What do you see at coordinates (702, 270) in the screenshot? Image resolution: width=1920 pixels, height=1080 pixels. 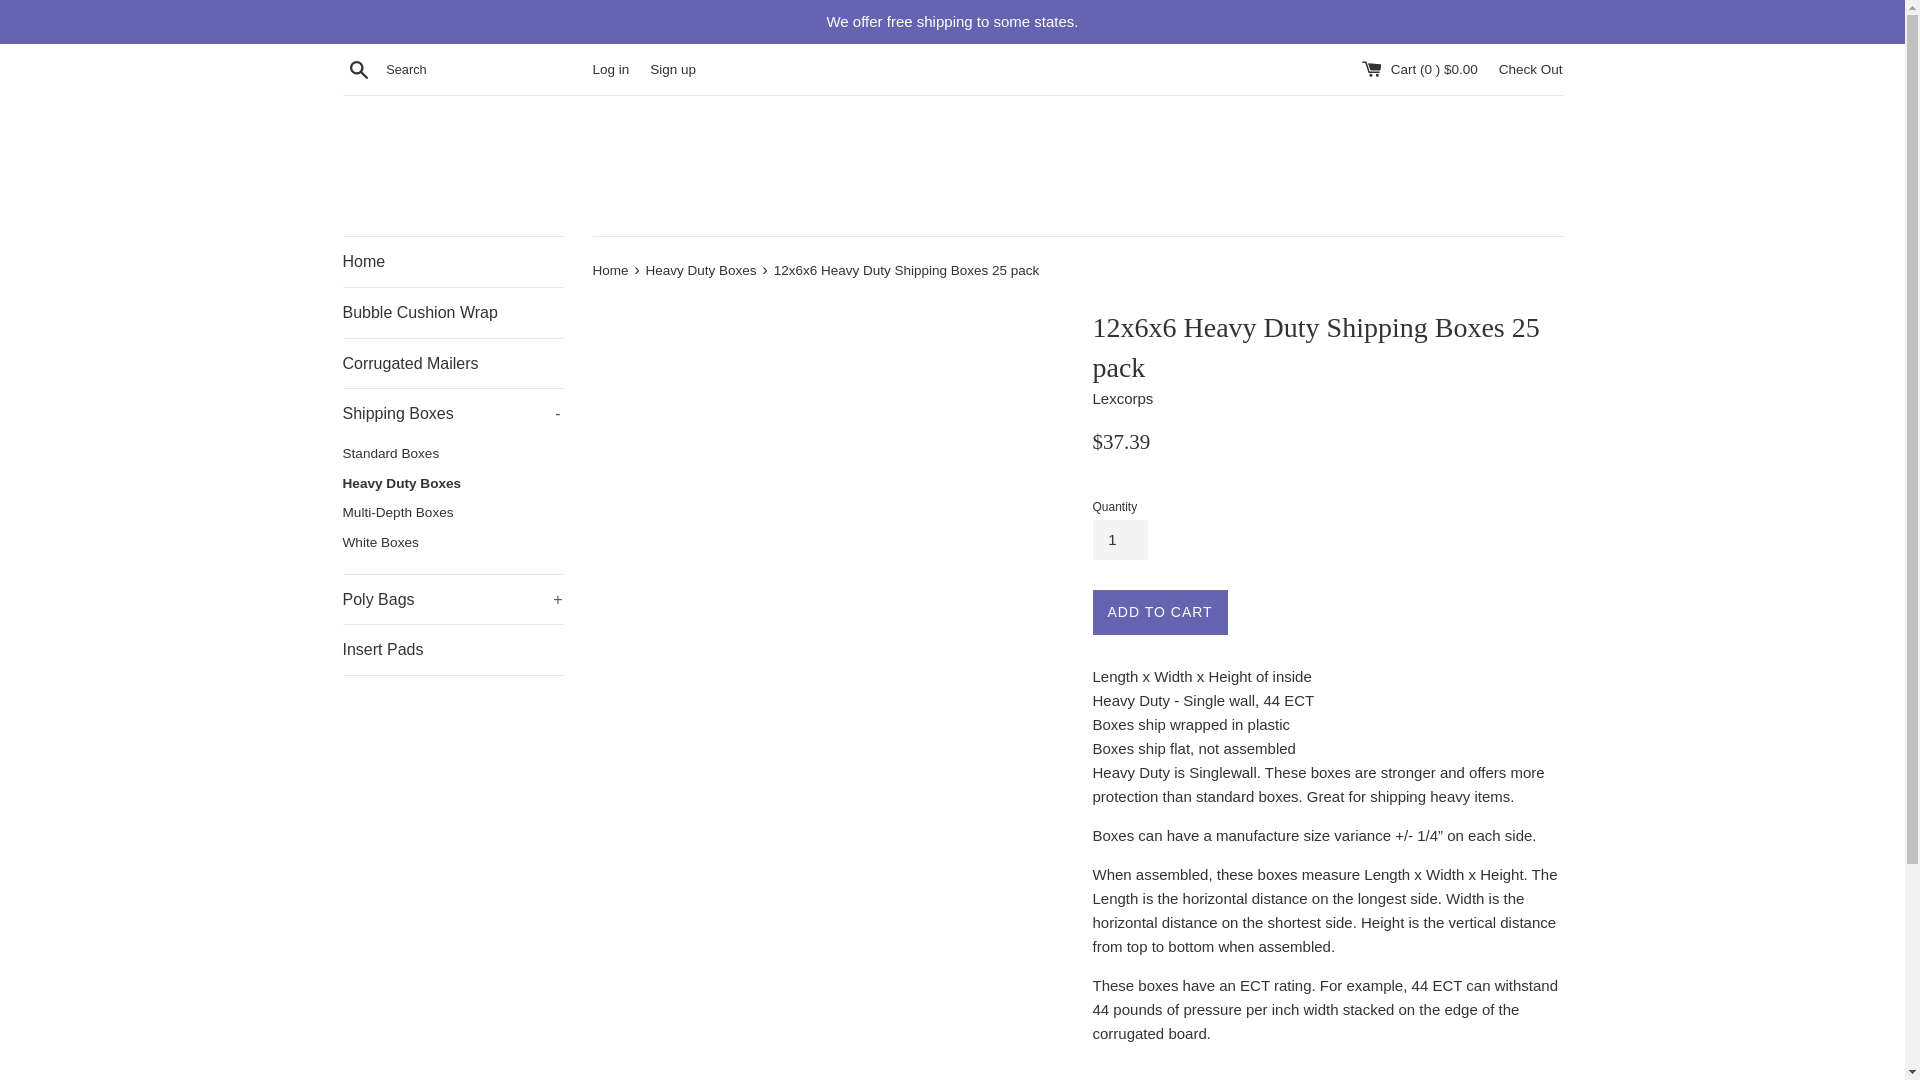 I see `Corrugated Mailers` at bounding box center [702, 270].